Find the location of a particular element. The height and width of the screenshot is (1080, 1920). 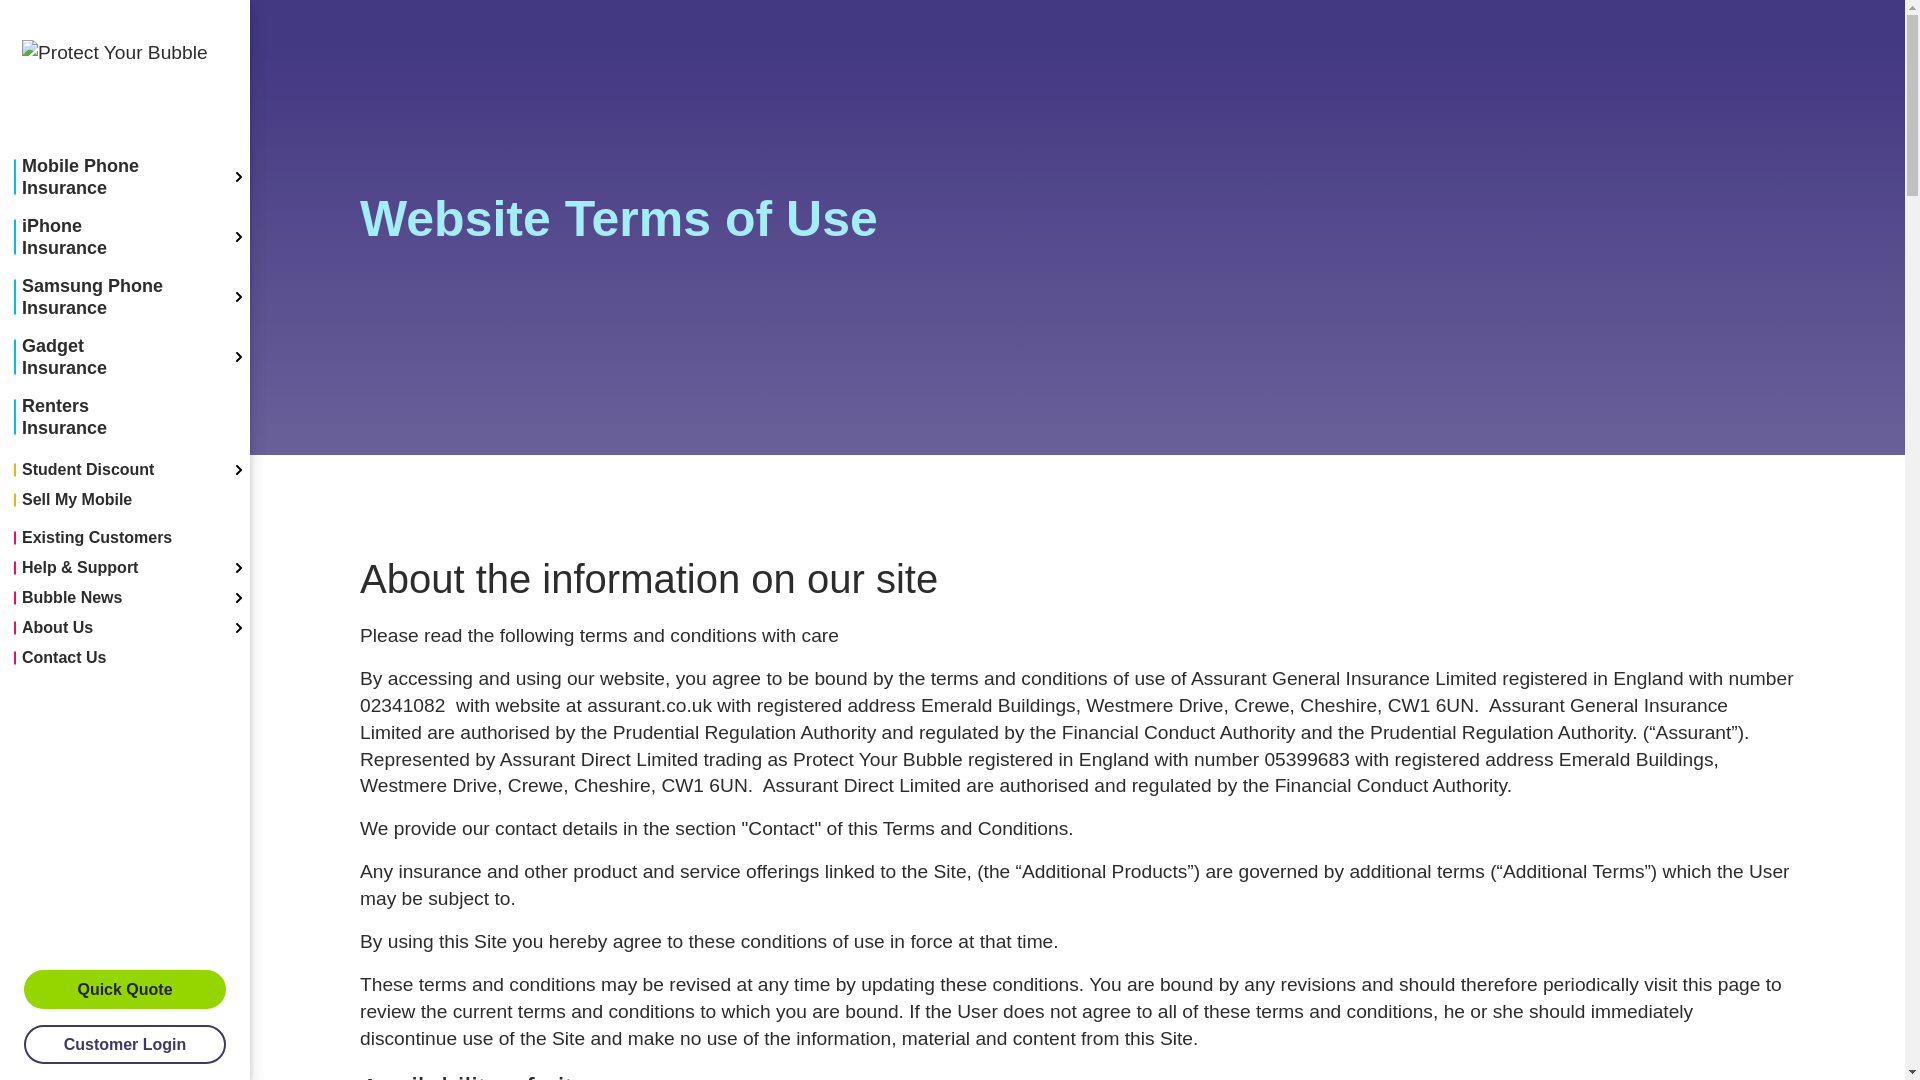

Logo of the site is located at coordinates (124, 81).